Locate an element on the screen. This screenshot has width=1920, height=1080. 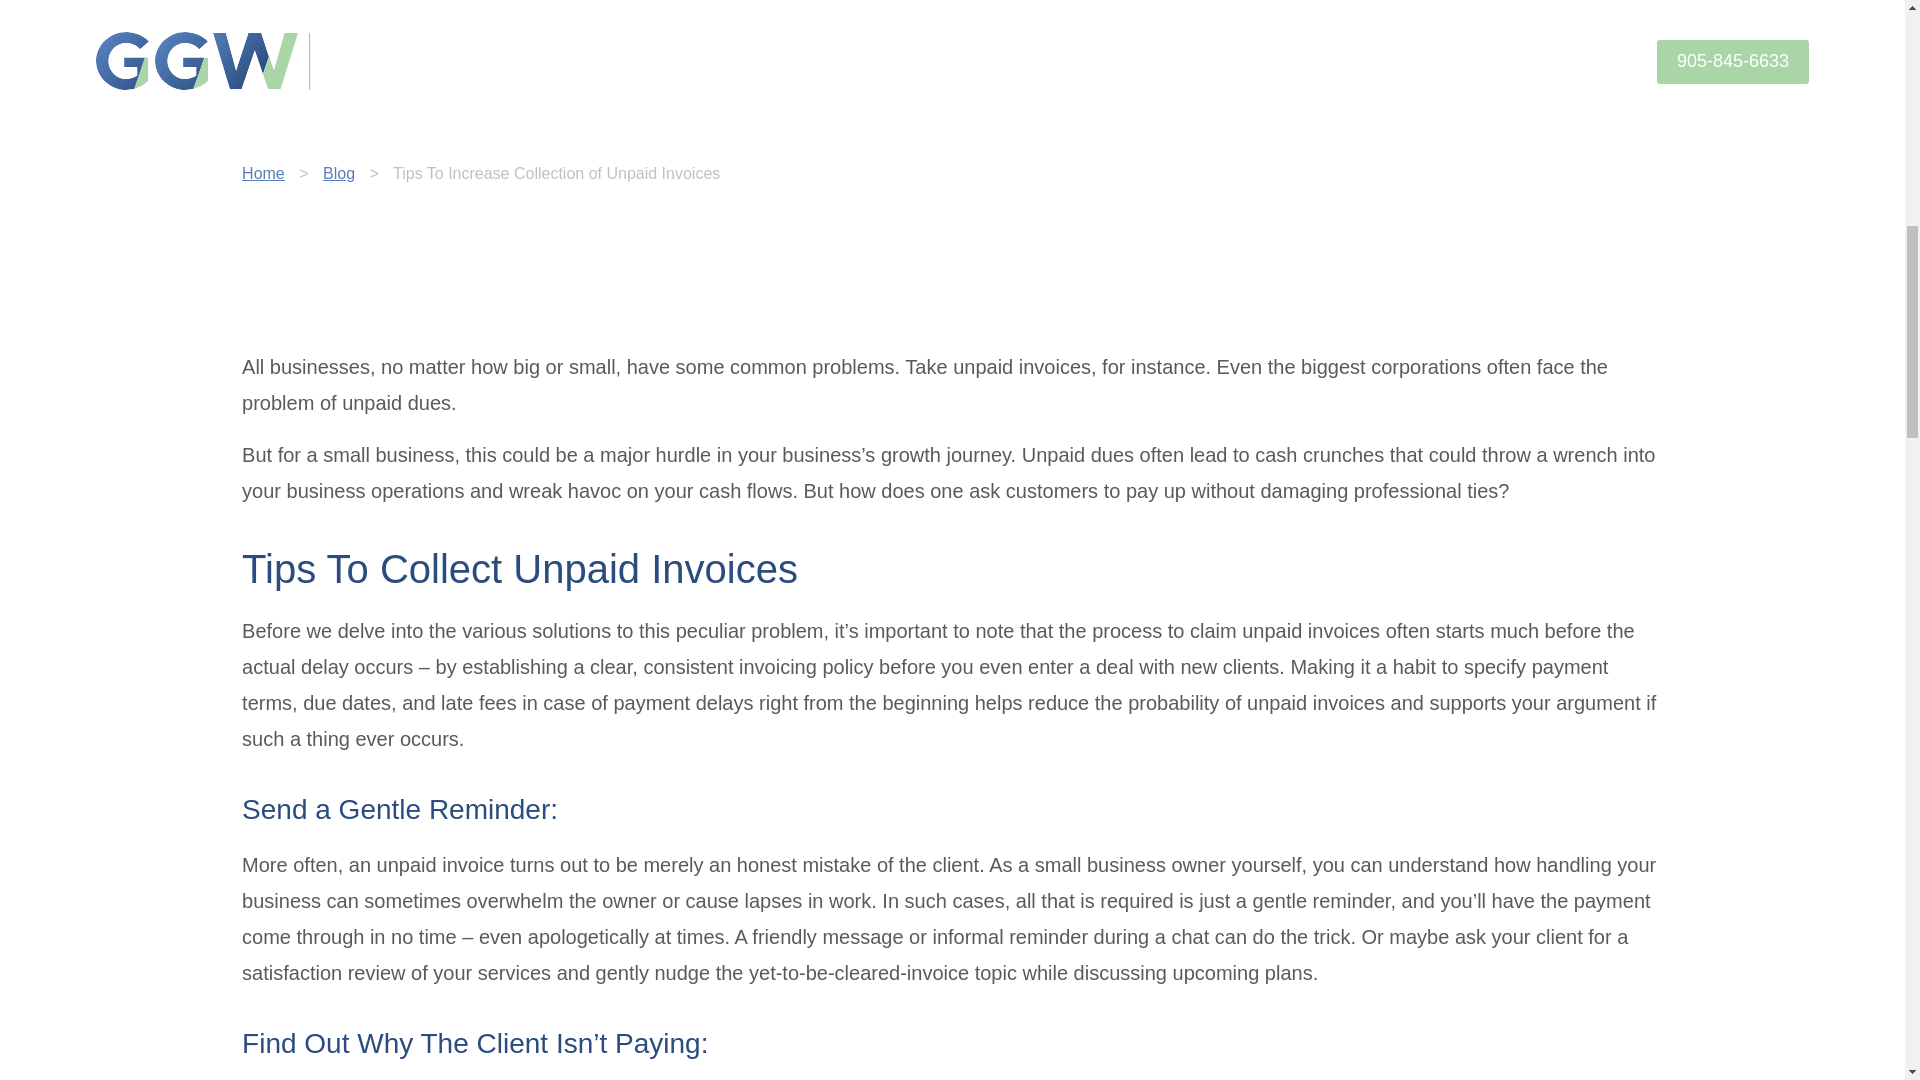
Home is located at coordinates (262, 174).